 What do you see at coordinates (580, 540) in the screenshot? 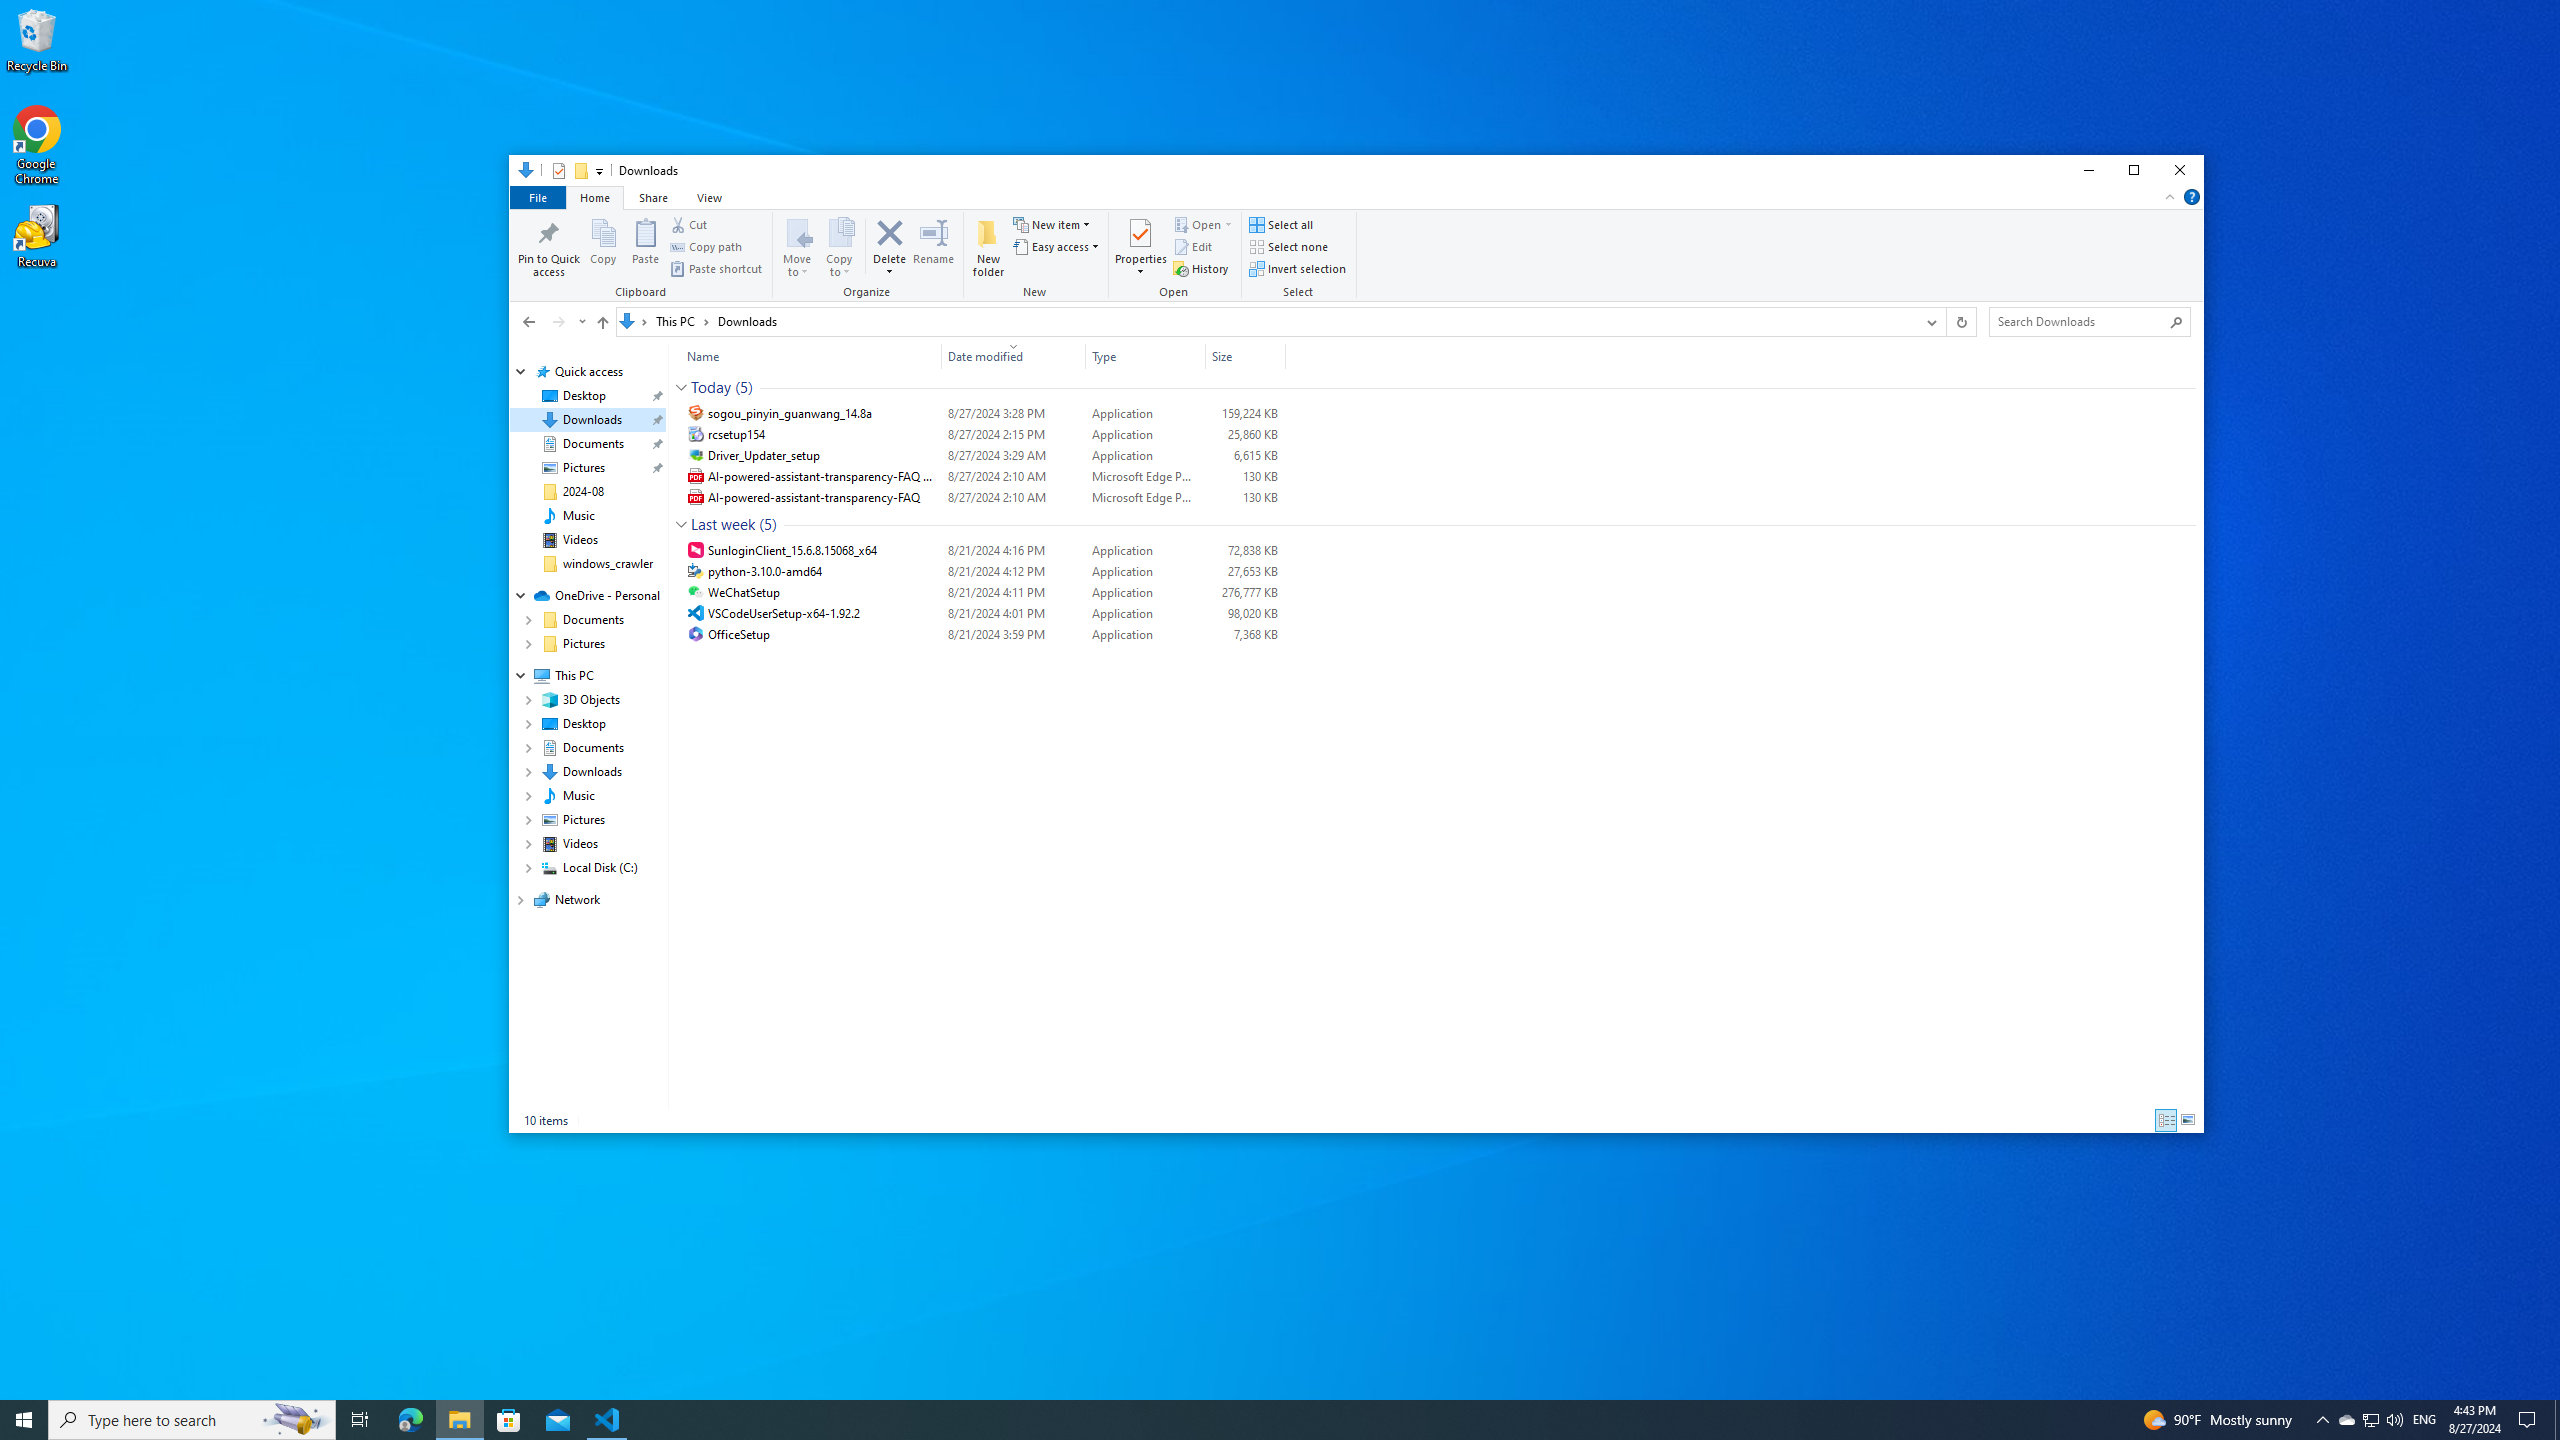
I see `Videos` at bounding box center [580, 540].